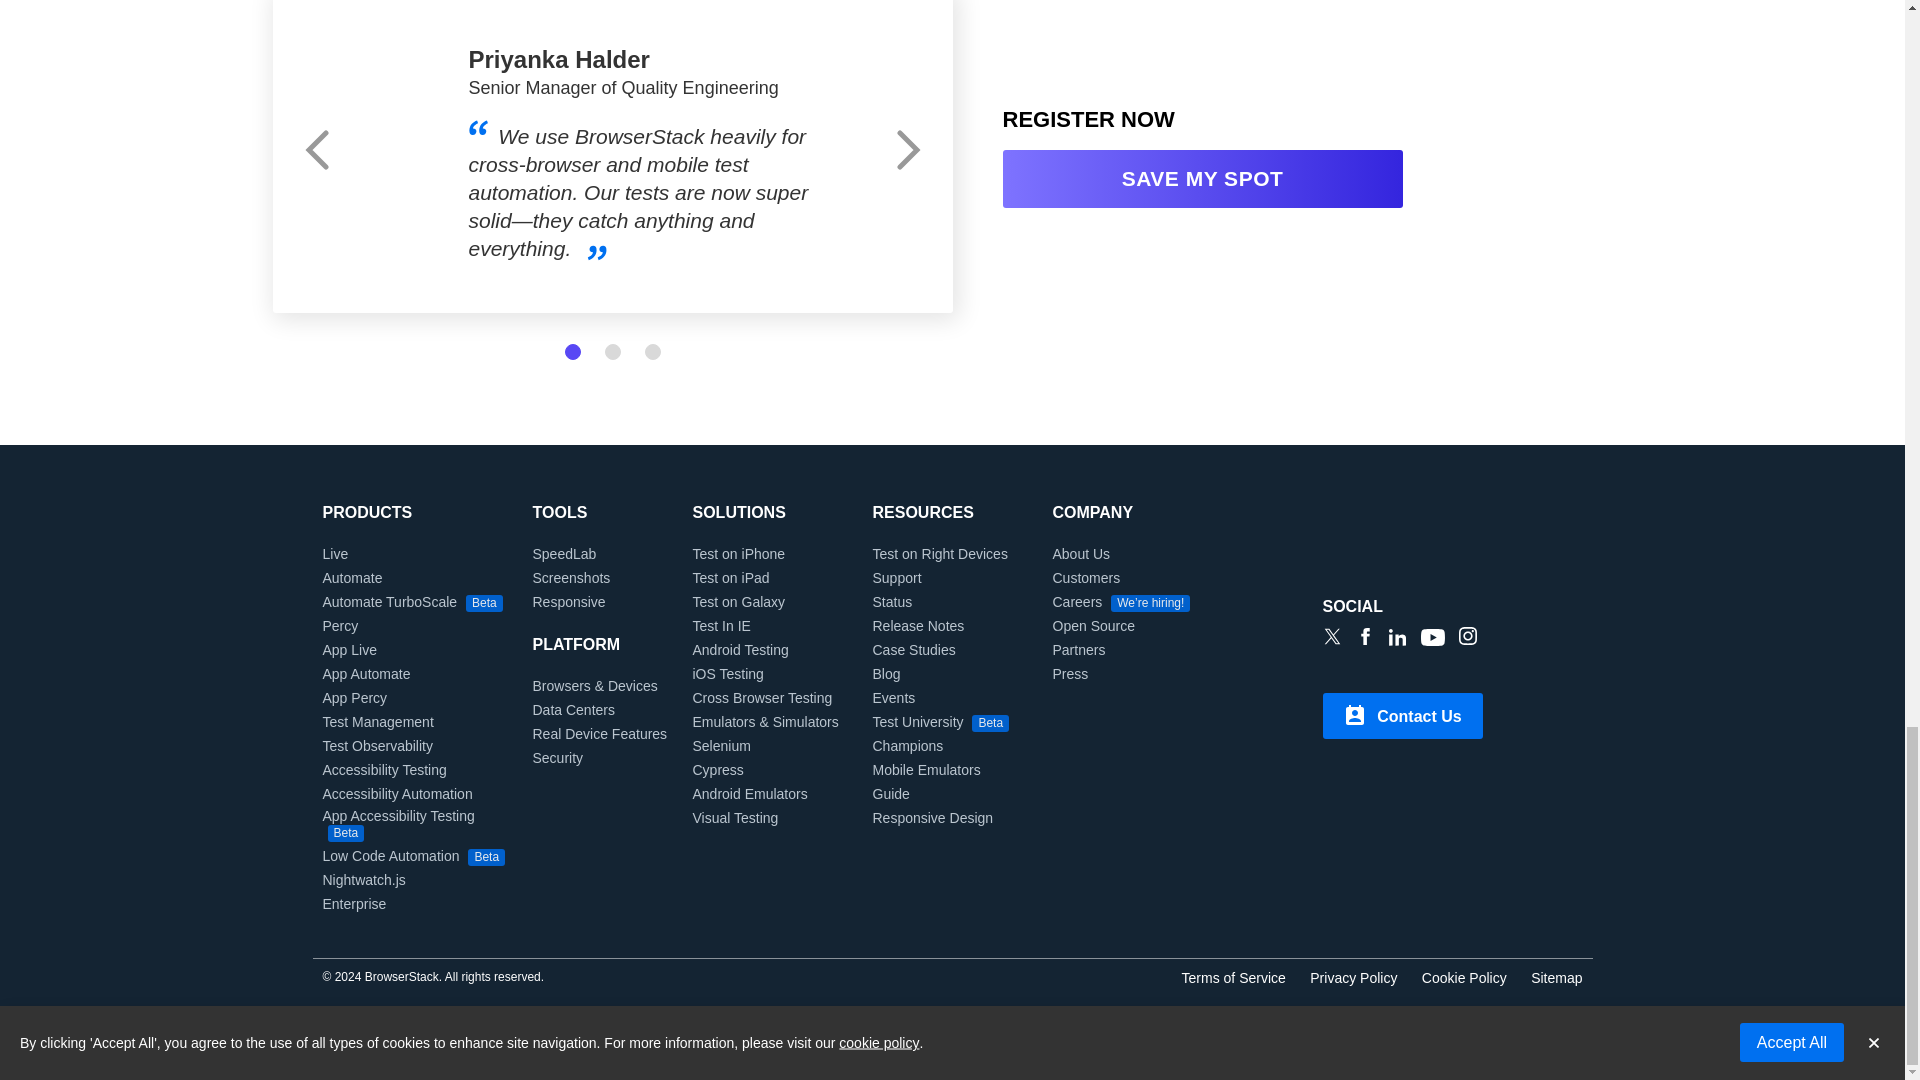 Image resolution: width=1920 pixels, height=1080 pixels. What do you see at coordinates (412, 603) in the screenshot?
I see `Automate TurboScale Beta` at bounding box center [412, 603].